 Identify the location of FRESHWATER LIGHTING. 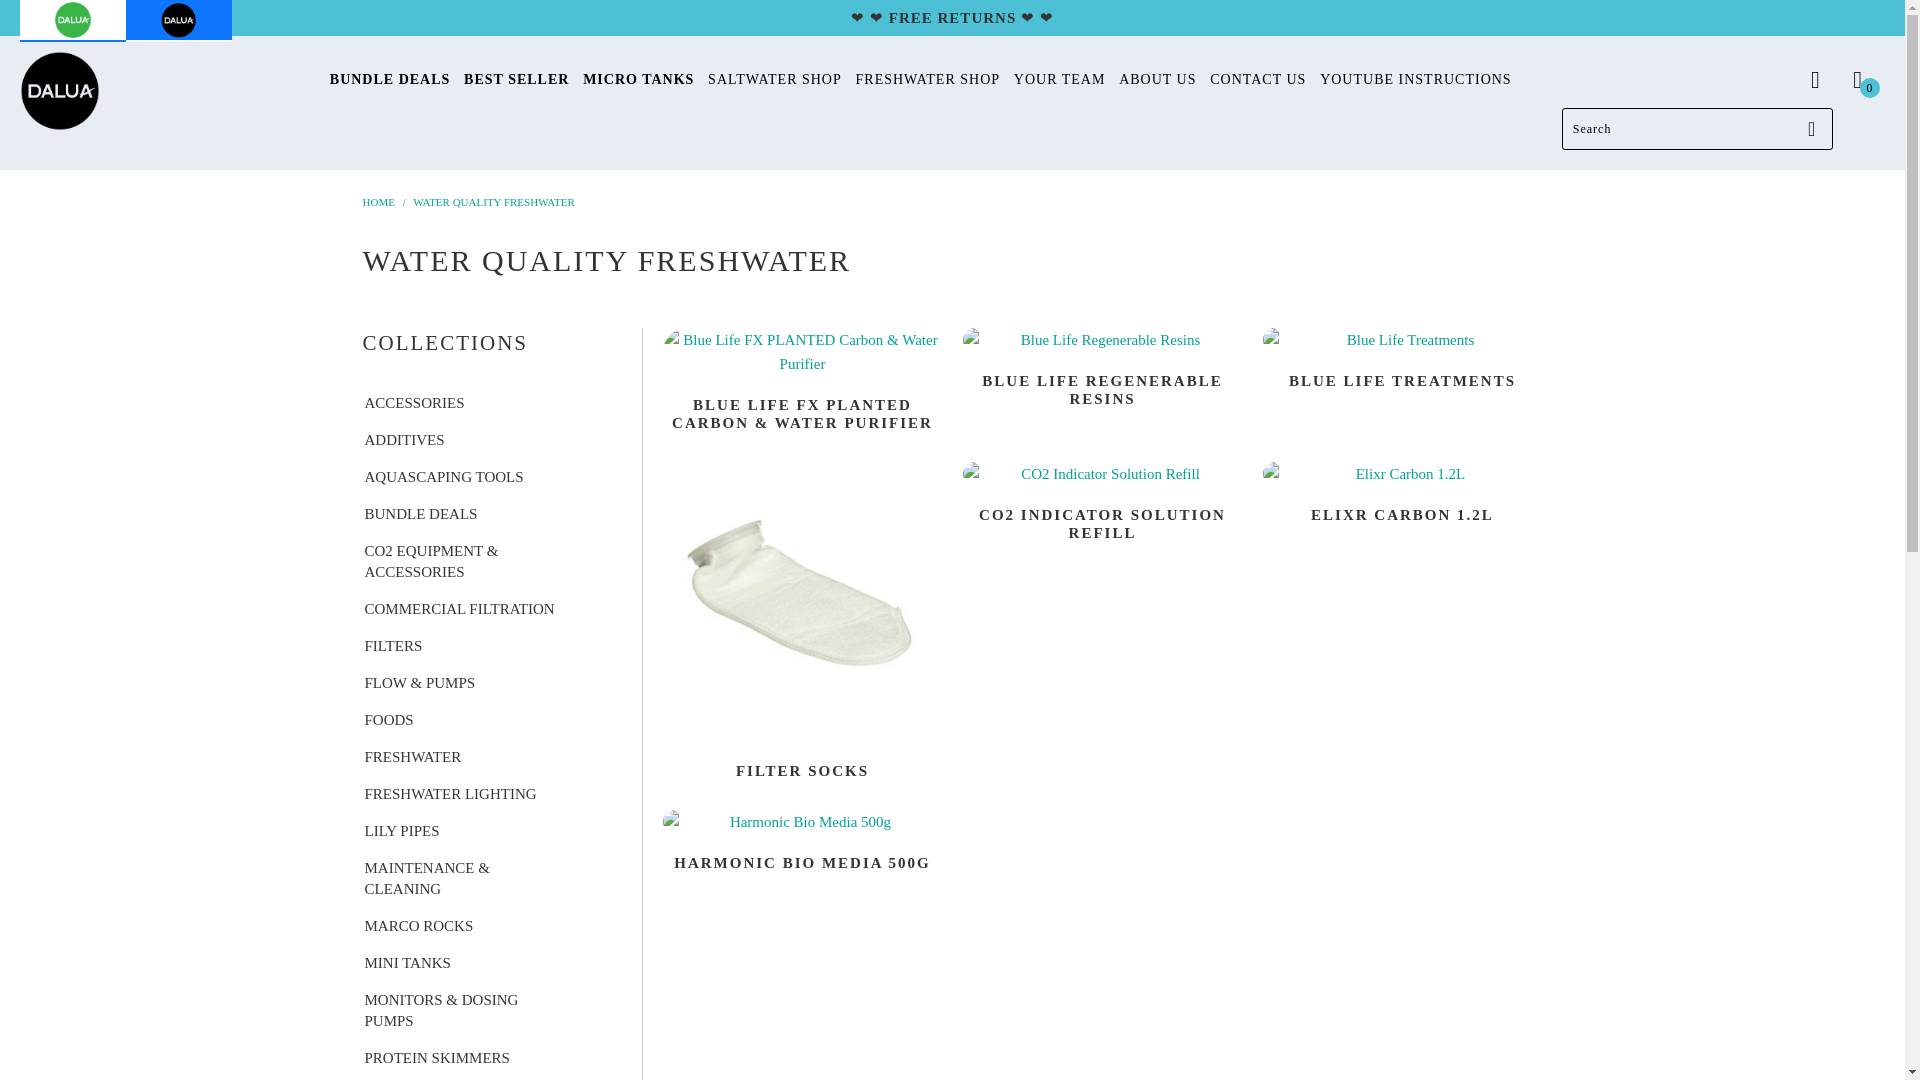
(448, 794).